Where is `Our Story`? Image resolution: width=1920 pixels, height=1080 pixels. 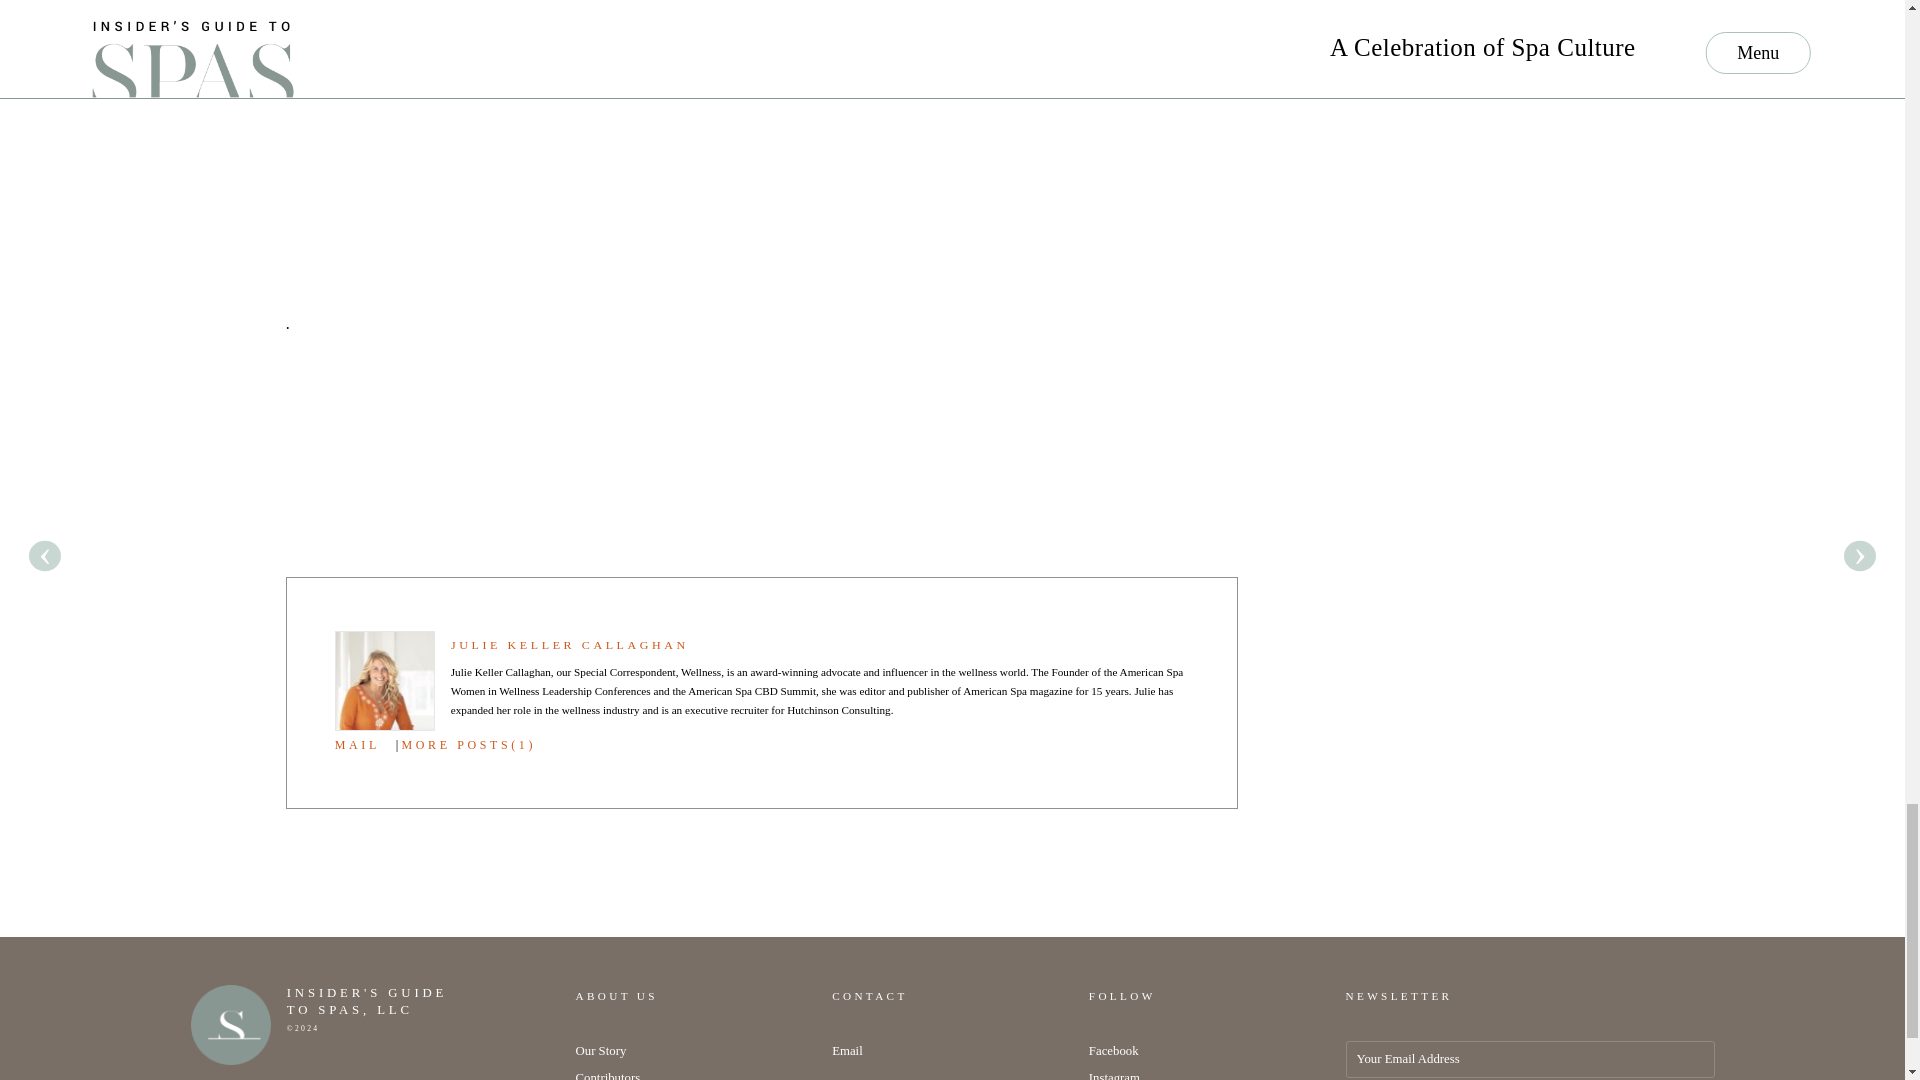 Our Story is located at coordinates (602, 1051).